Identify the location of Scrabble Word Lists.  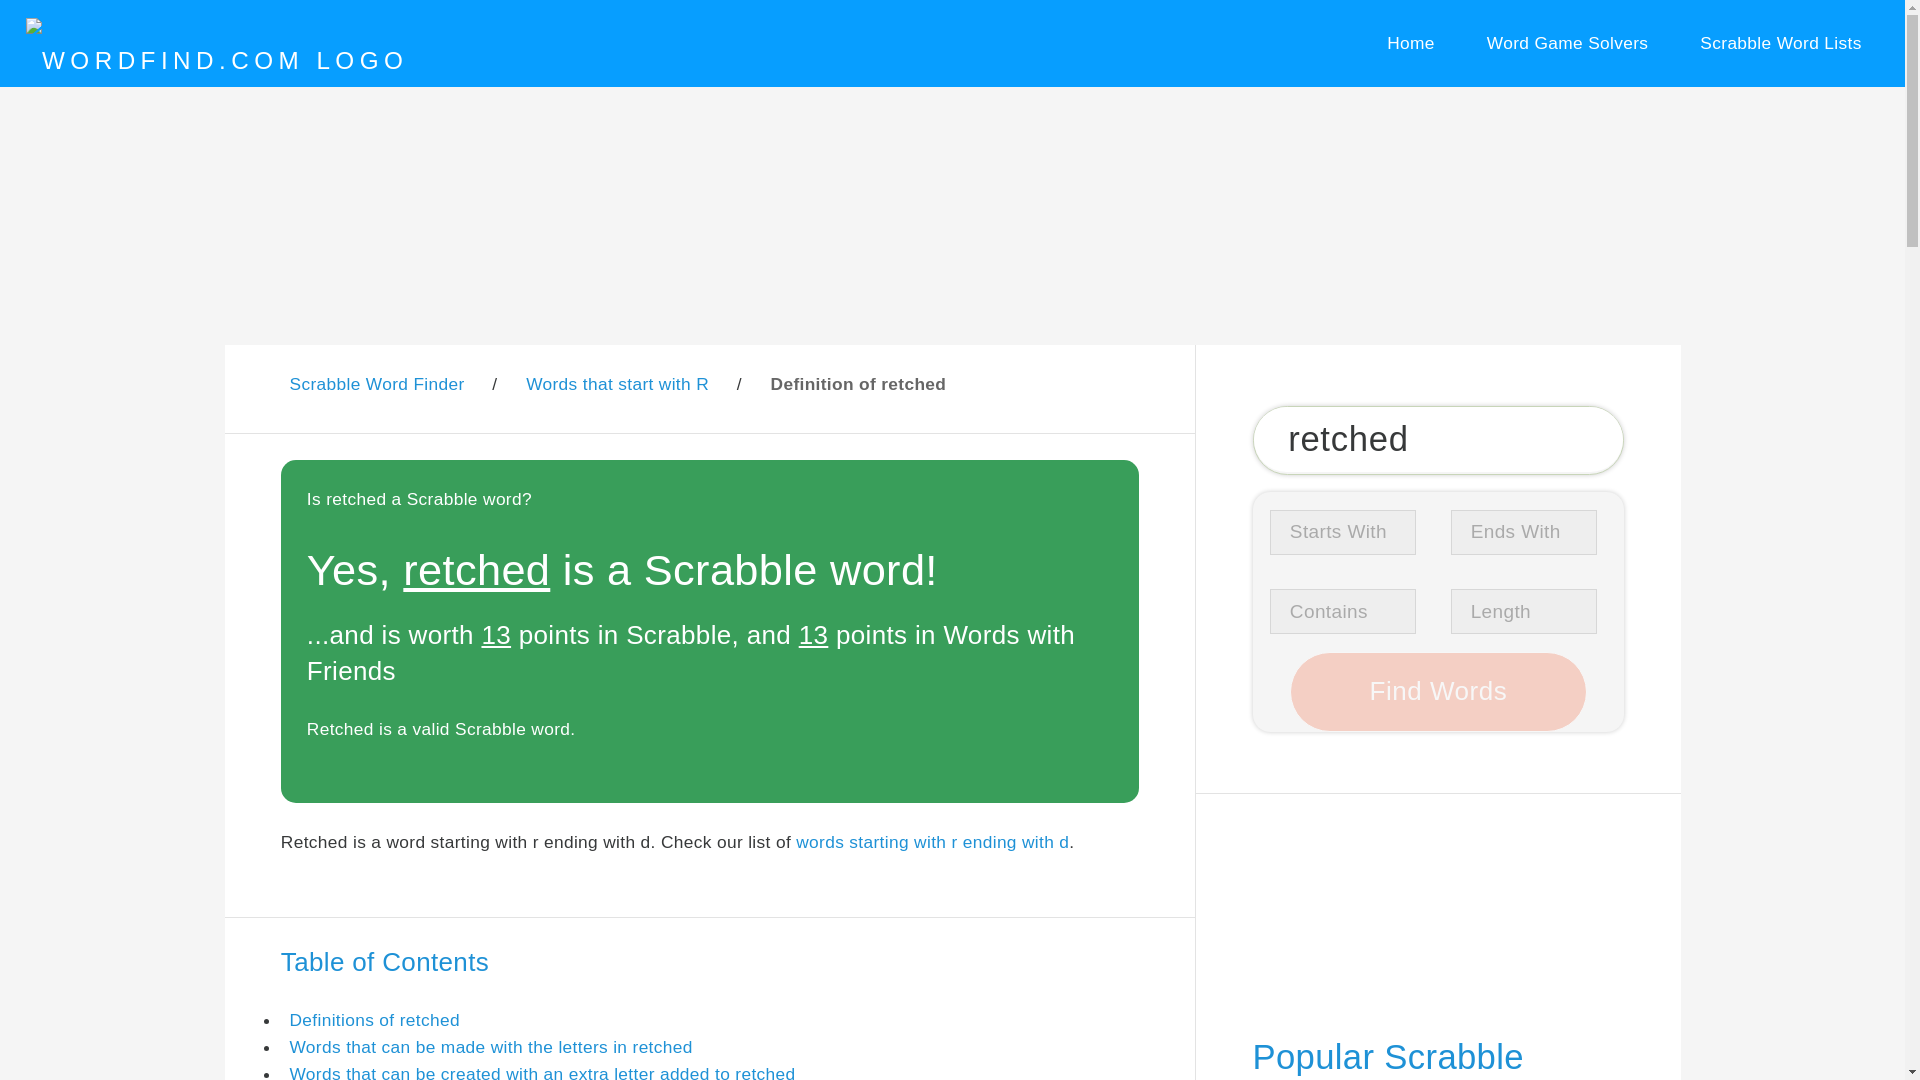
(1781, 44).